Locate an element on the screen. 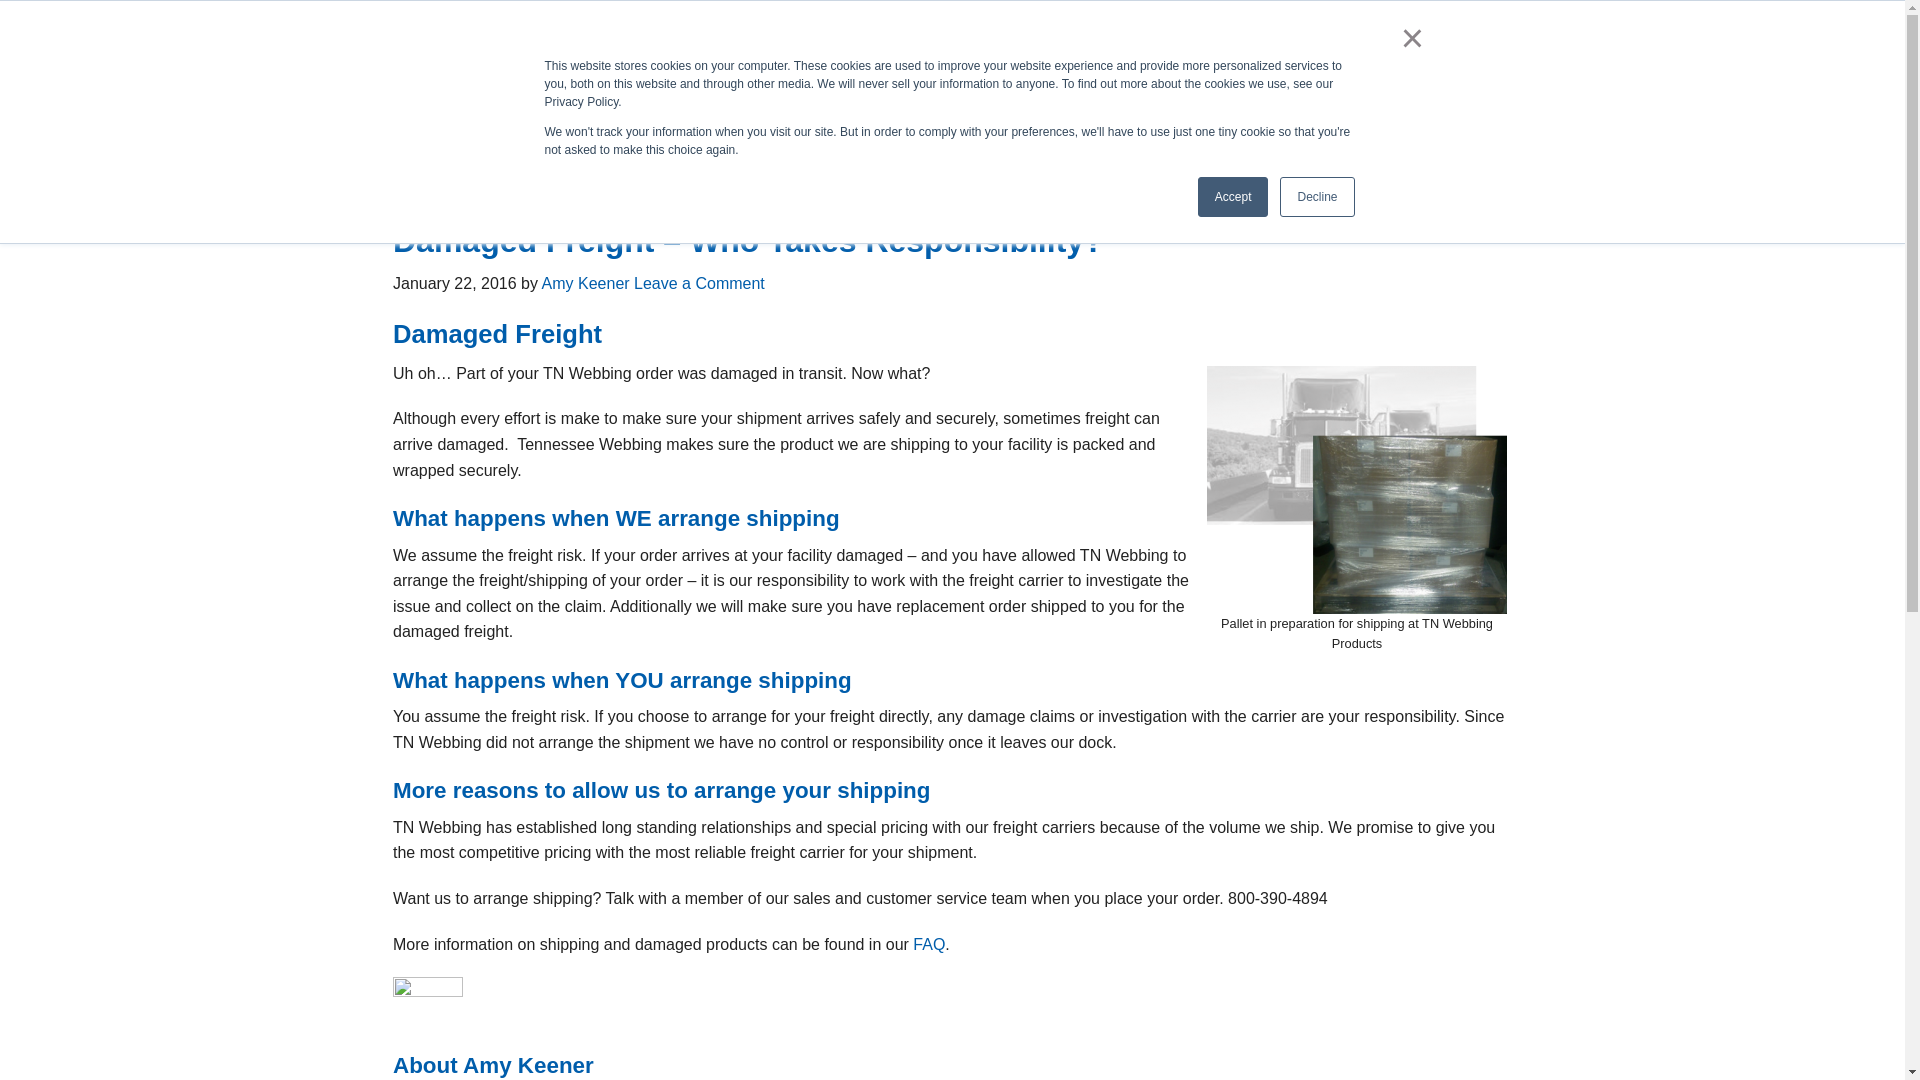 The width and height of the screenshot is (1920, 1080). Tennessee Webbing Products is located at coordinates (598, 98).